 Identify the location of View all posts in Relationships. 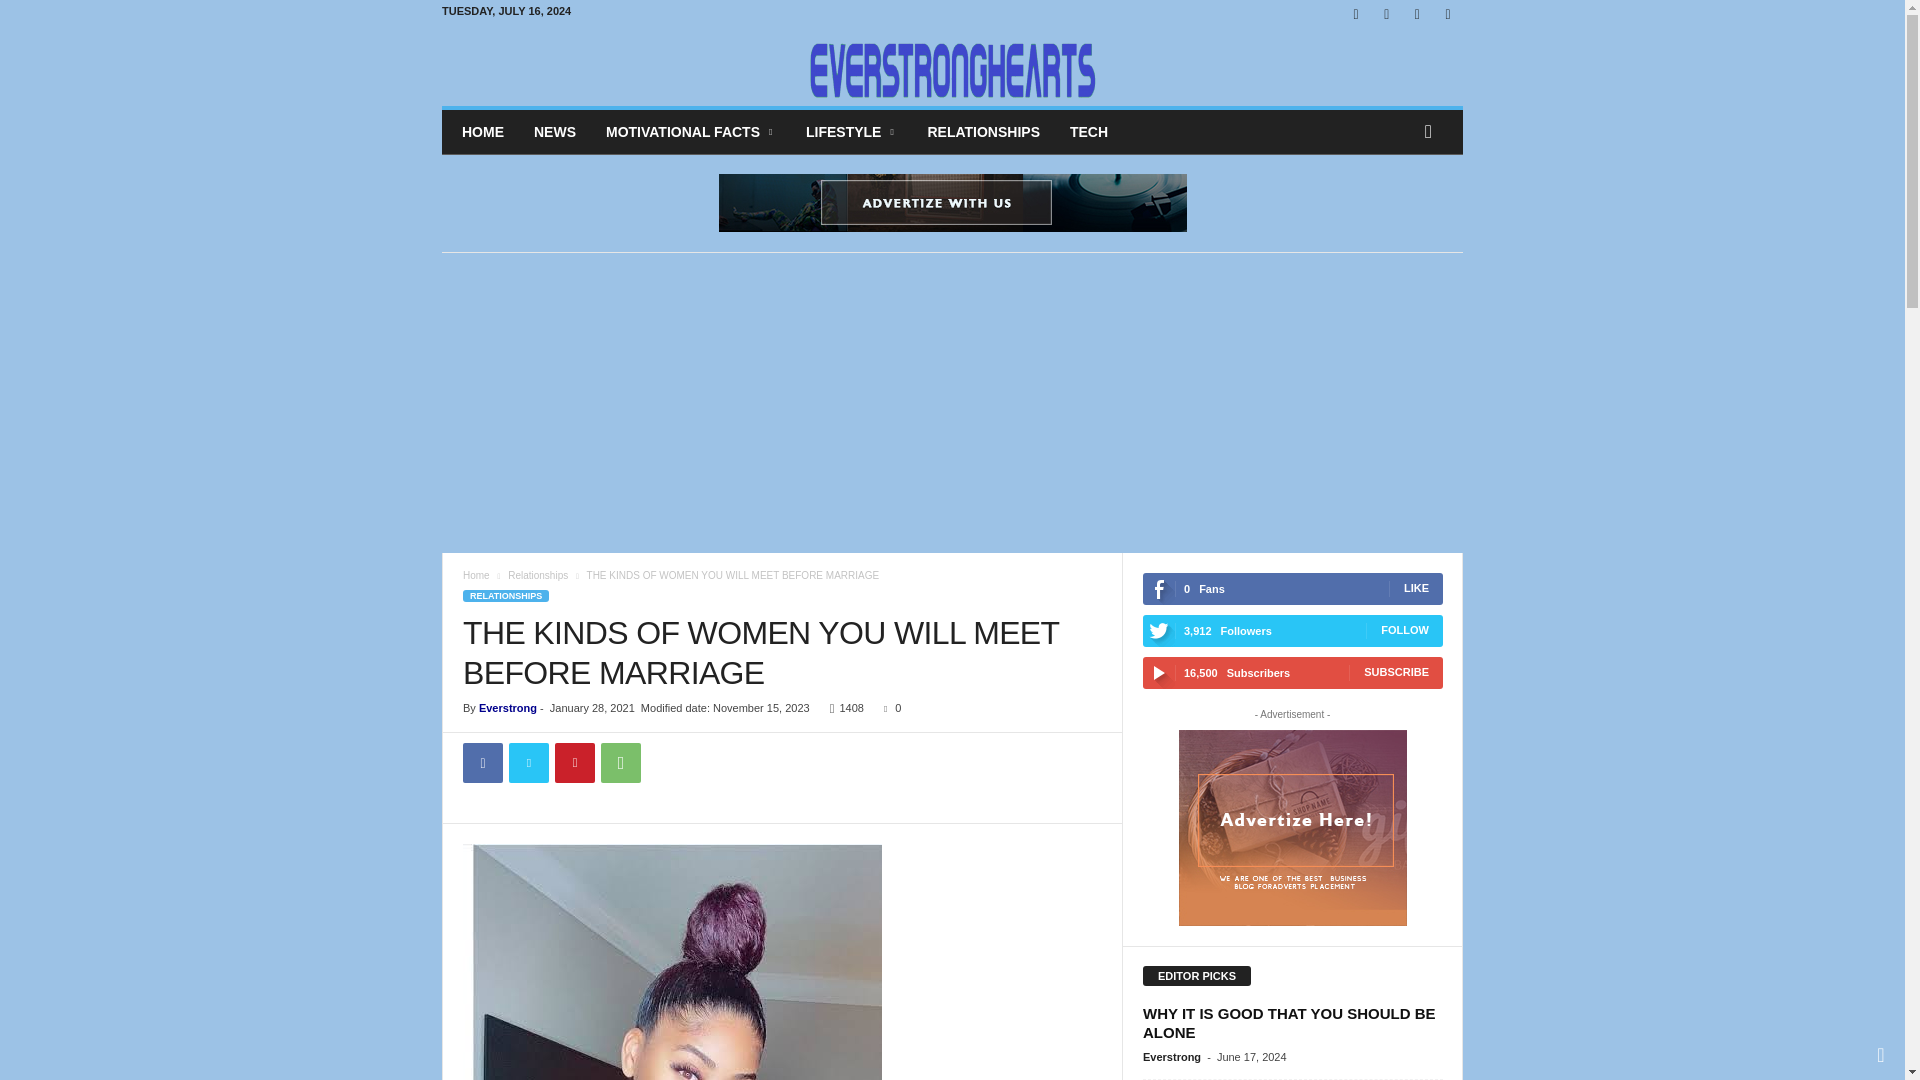
(538, 576).